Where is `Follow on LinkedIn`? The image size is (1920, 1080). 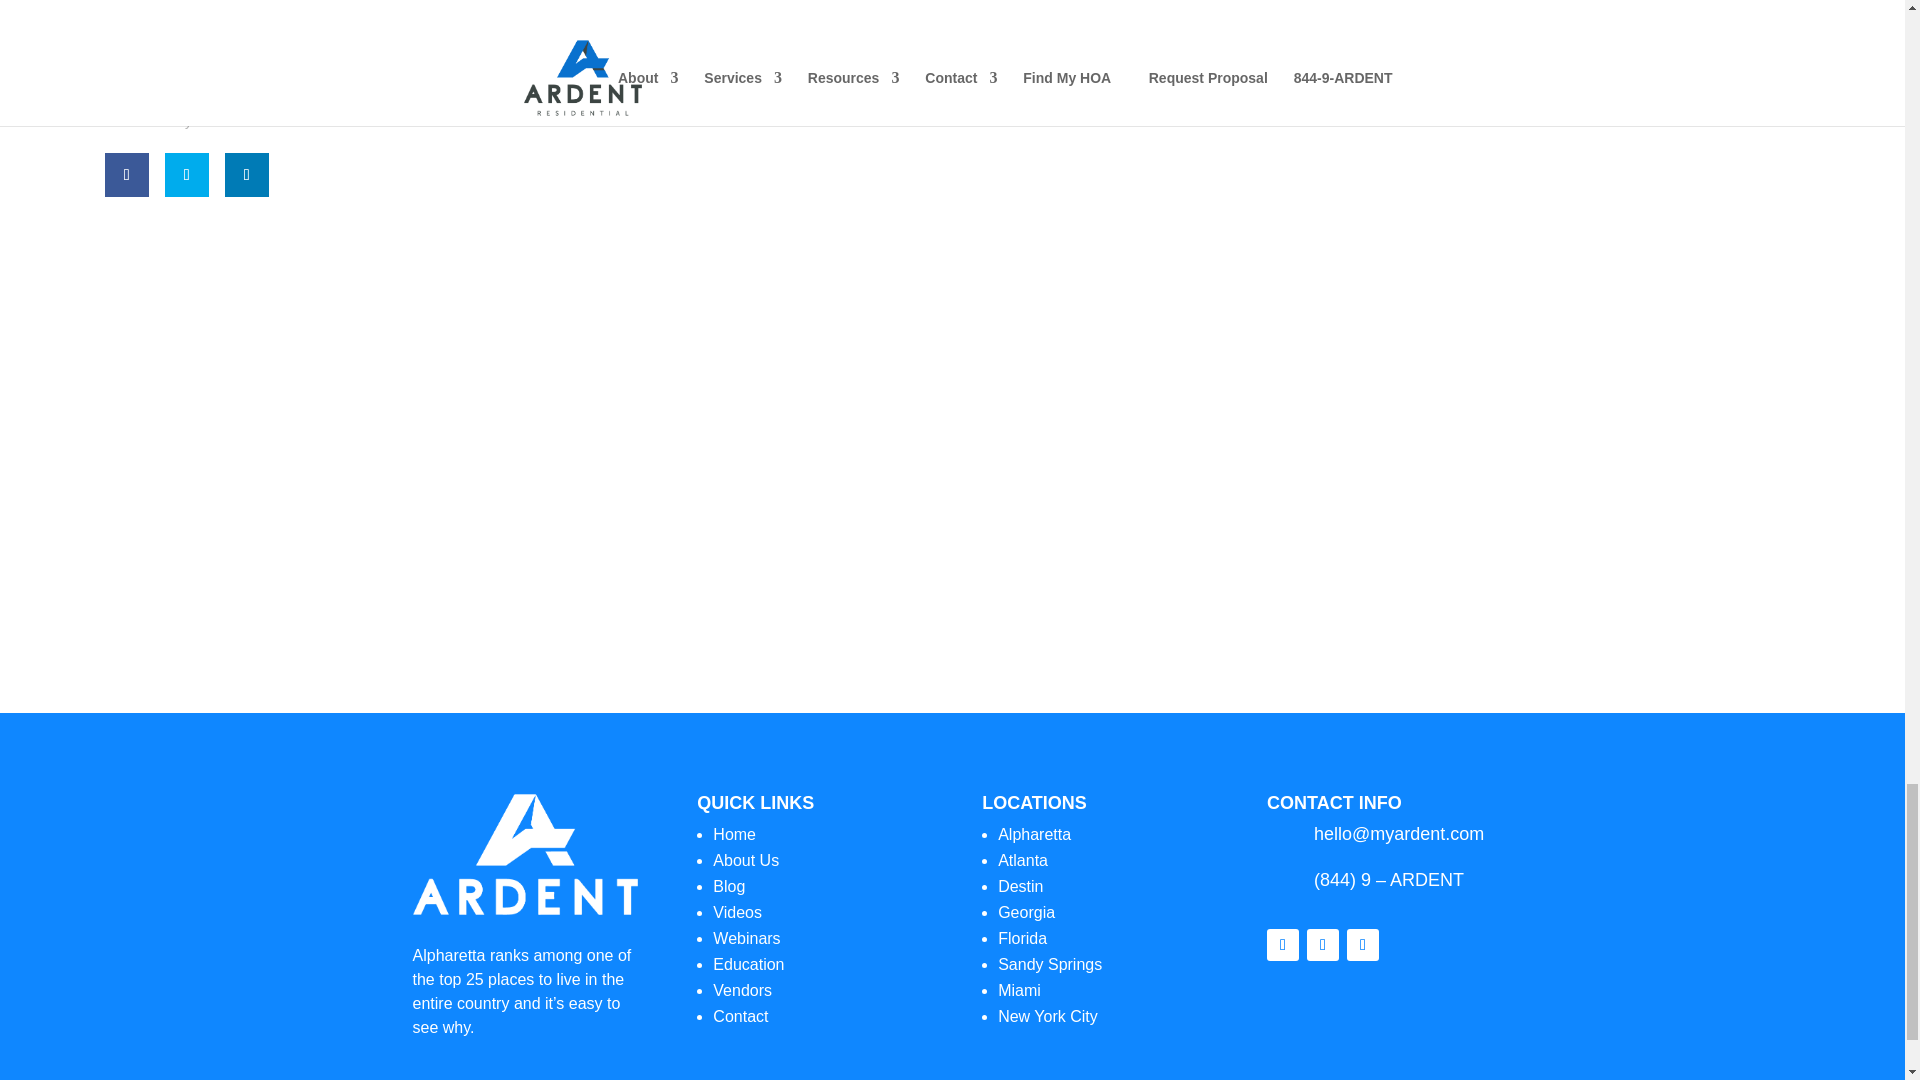 Follow on LinkedIn is located at coordinates (246, 174).